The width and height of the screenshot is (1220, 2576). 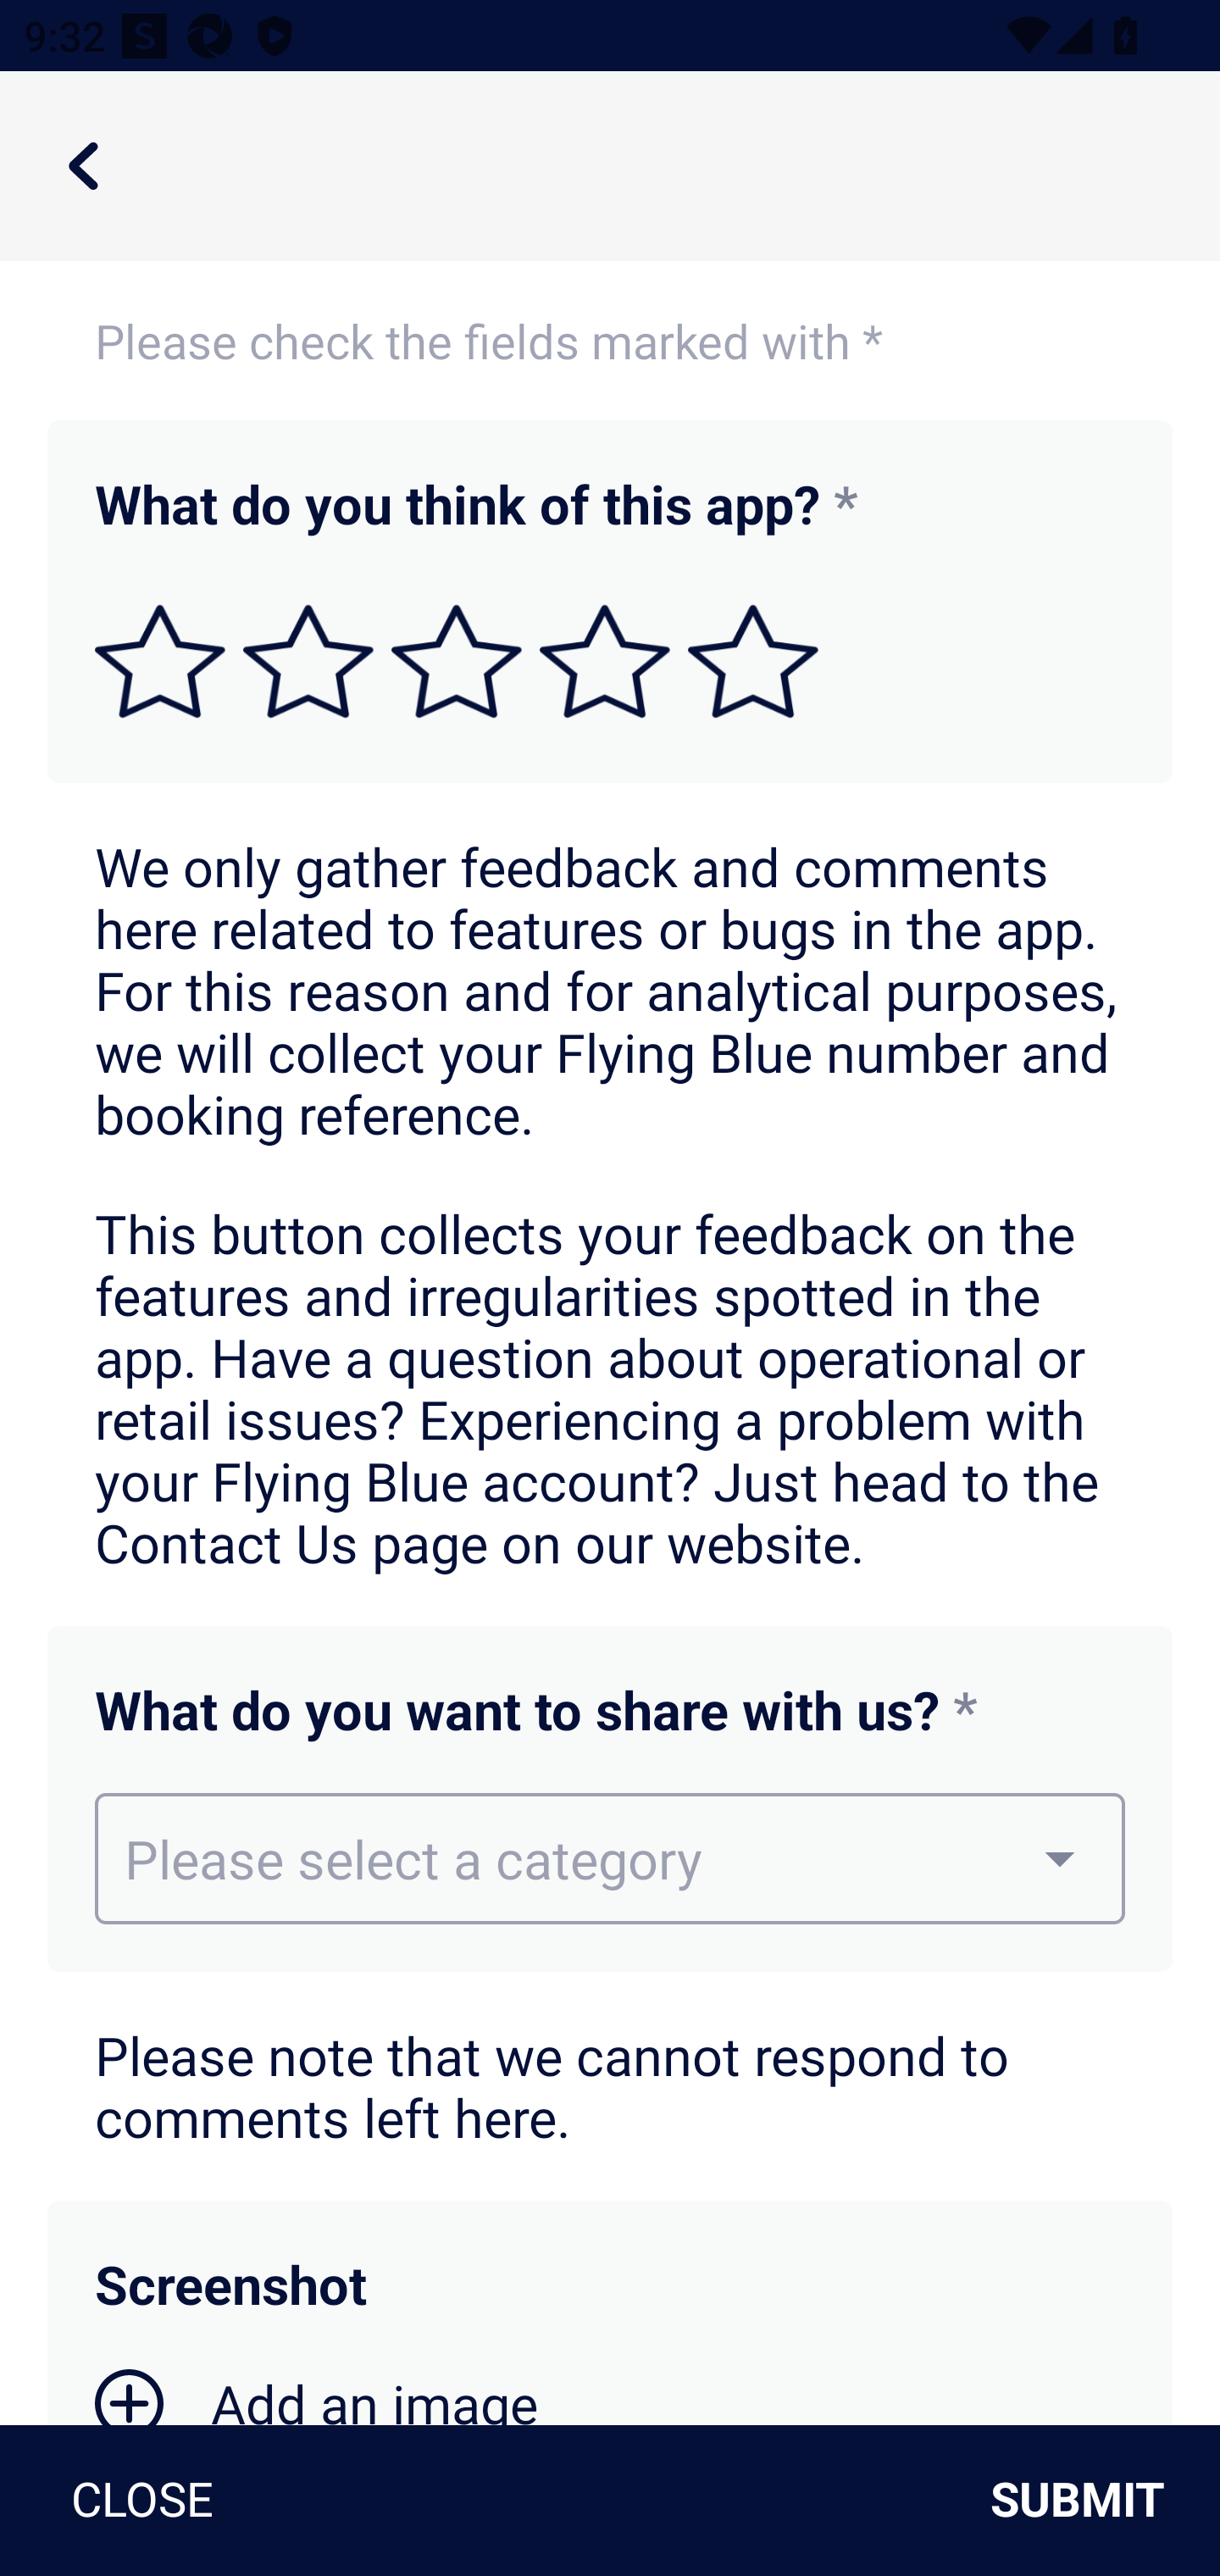 What do you see at coordinates (1090, 2500) in the screenshot?
I see `SUBMIT` at bounding box center [1090, 2500].